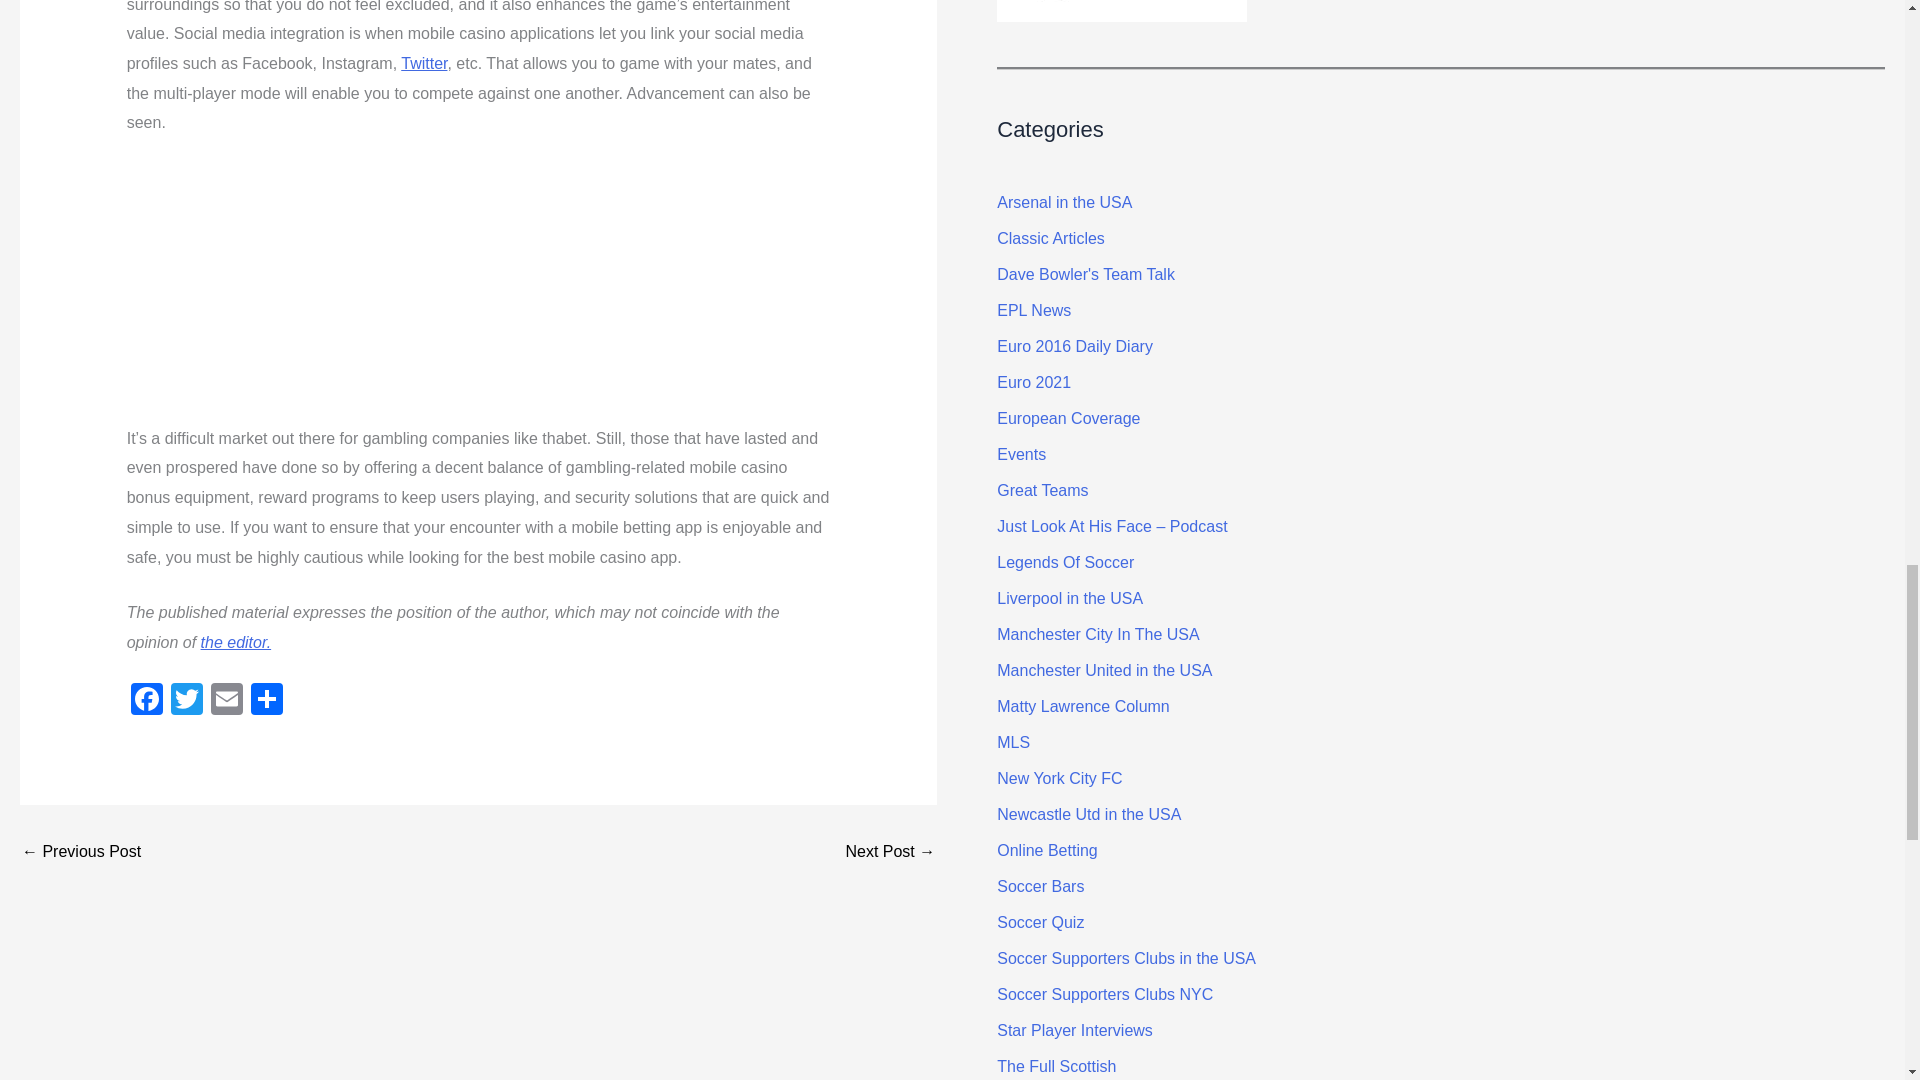  Describe the element at coordinates (146, 701) in the screenshot. I see `Facebook` at that location.